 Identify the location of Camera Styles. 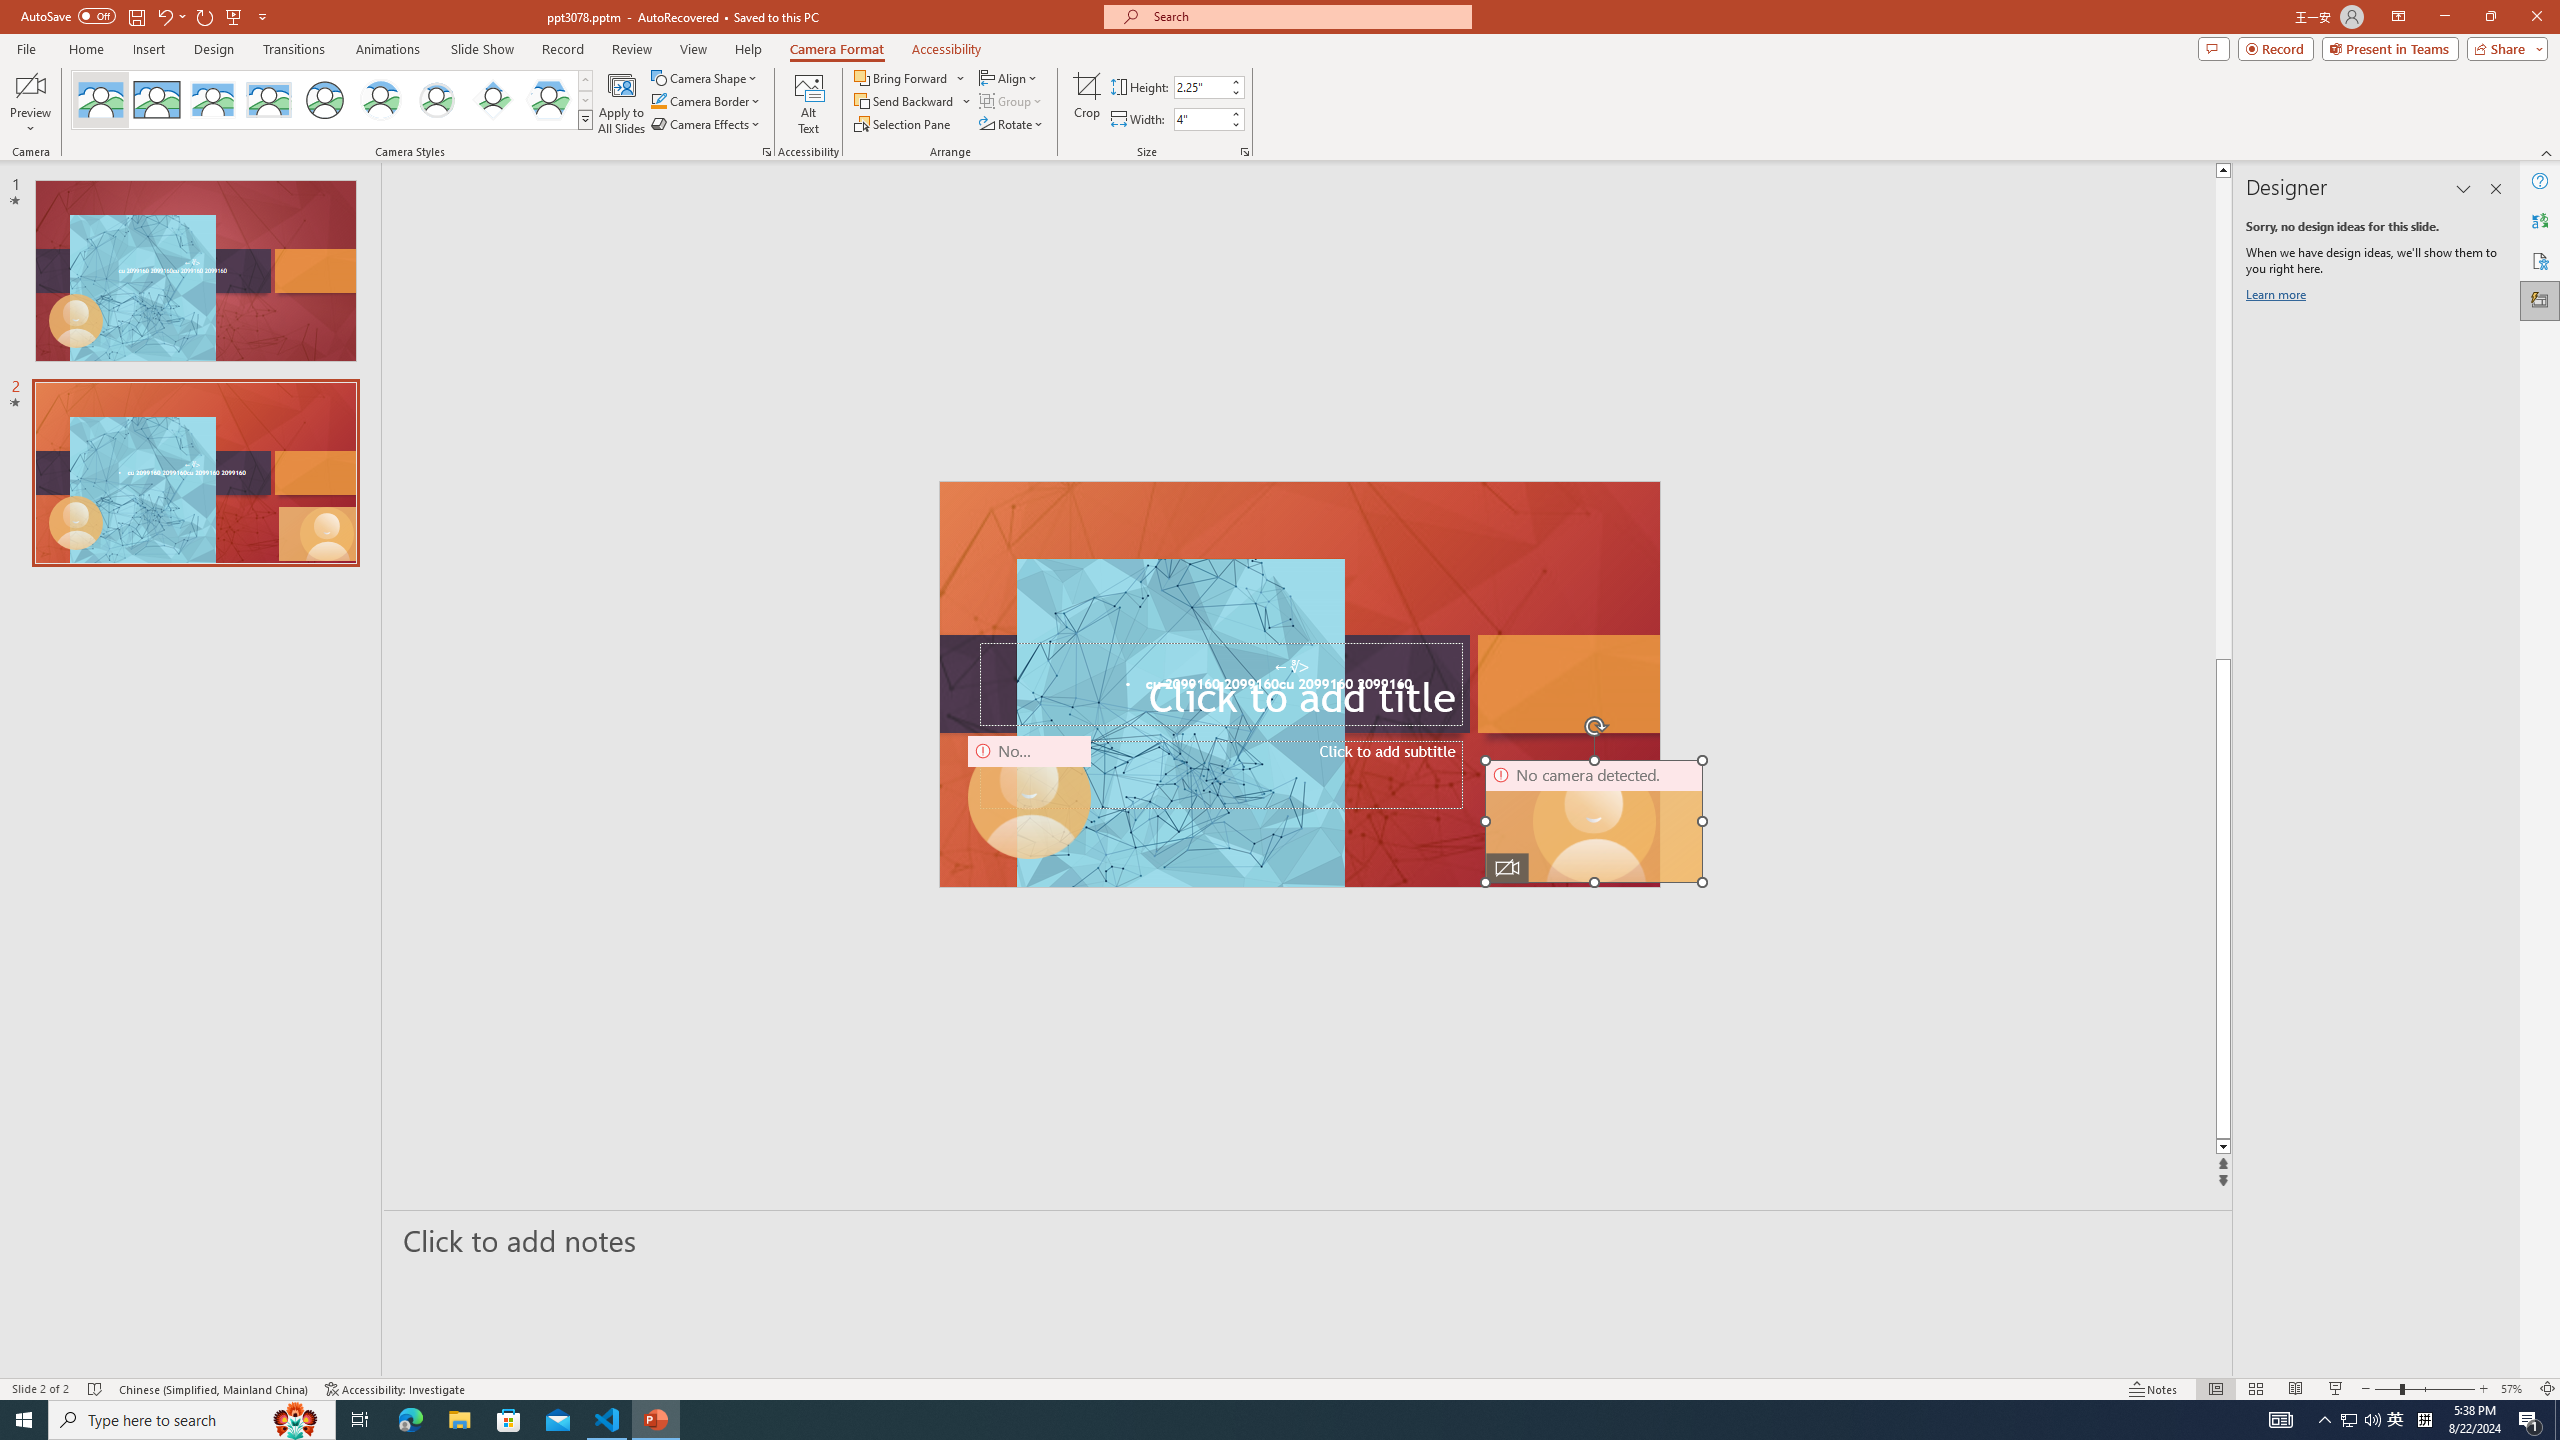
(586, 119).